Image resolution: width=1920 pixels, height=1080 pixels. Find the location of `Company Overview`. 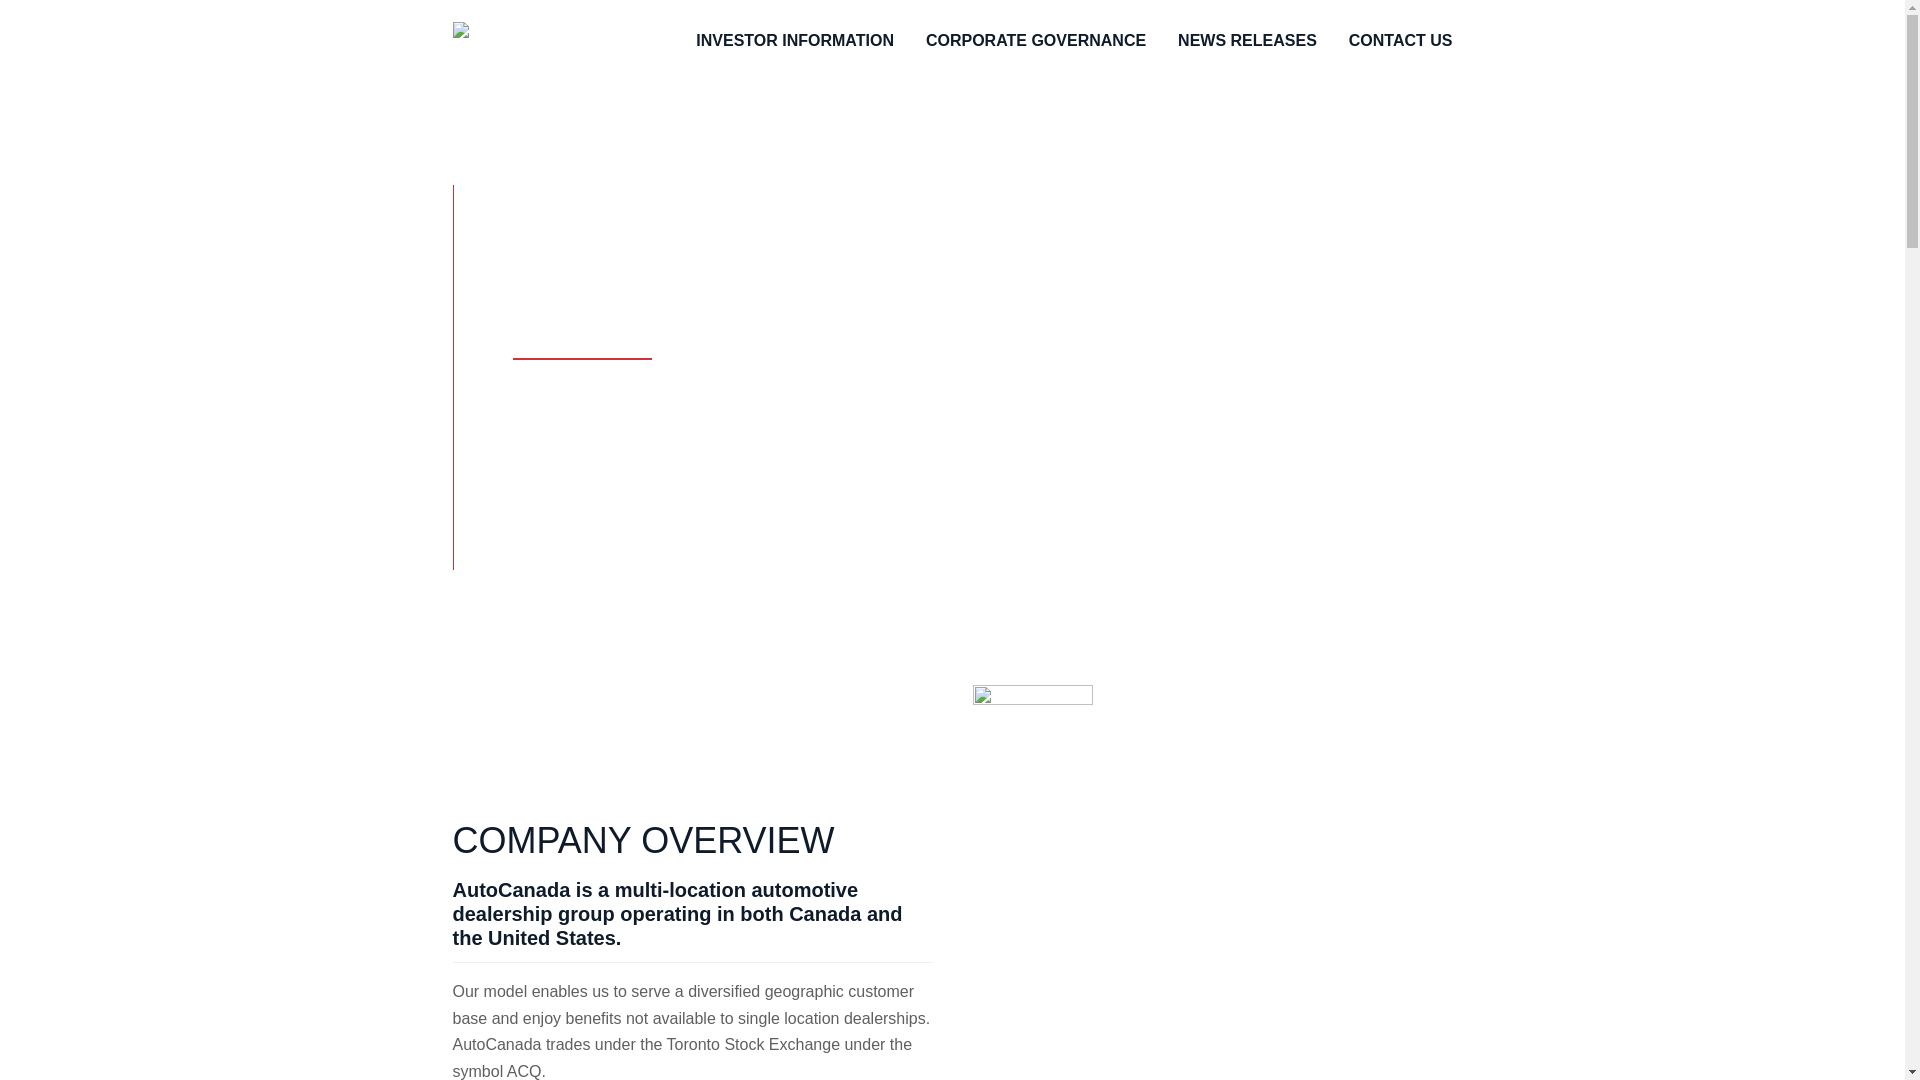

Company Overview is located at coordinates (582, 333).